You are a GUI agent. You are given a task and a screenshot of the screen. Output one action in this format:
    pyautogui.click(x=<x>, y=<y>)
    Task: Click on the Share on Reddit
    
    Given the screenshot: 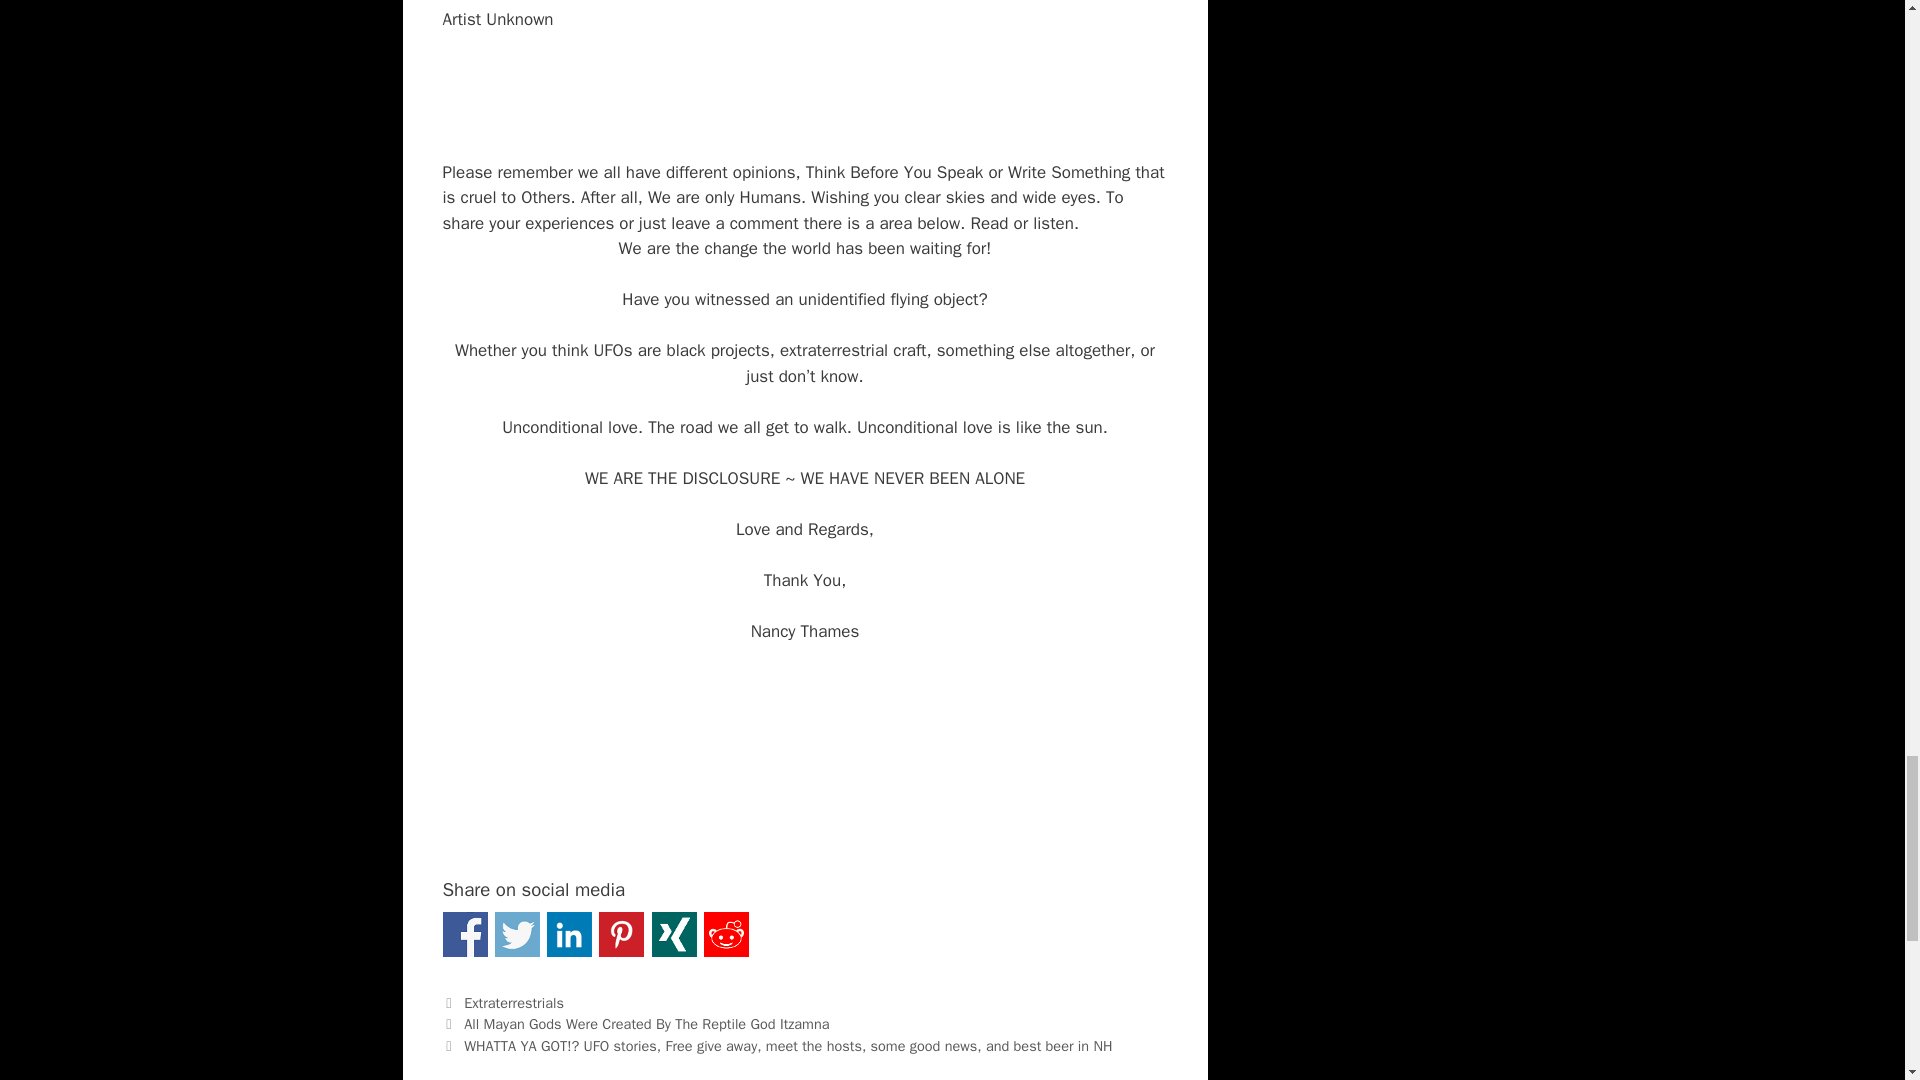 What is the action you would take?
    pyautogui.click(x=726, y=934)
    